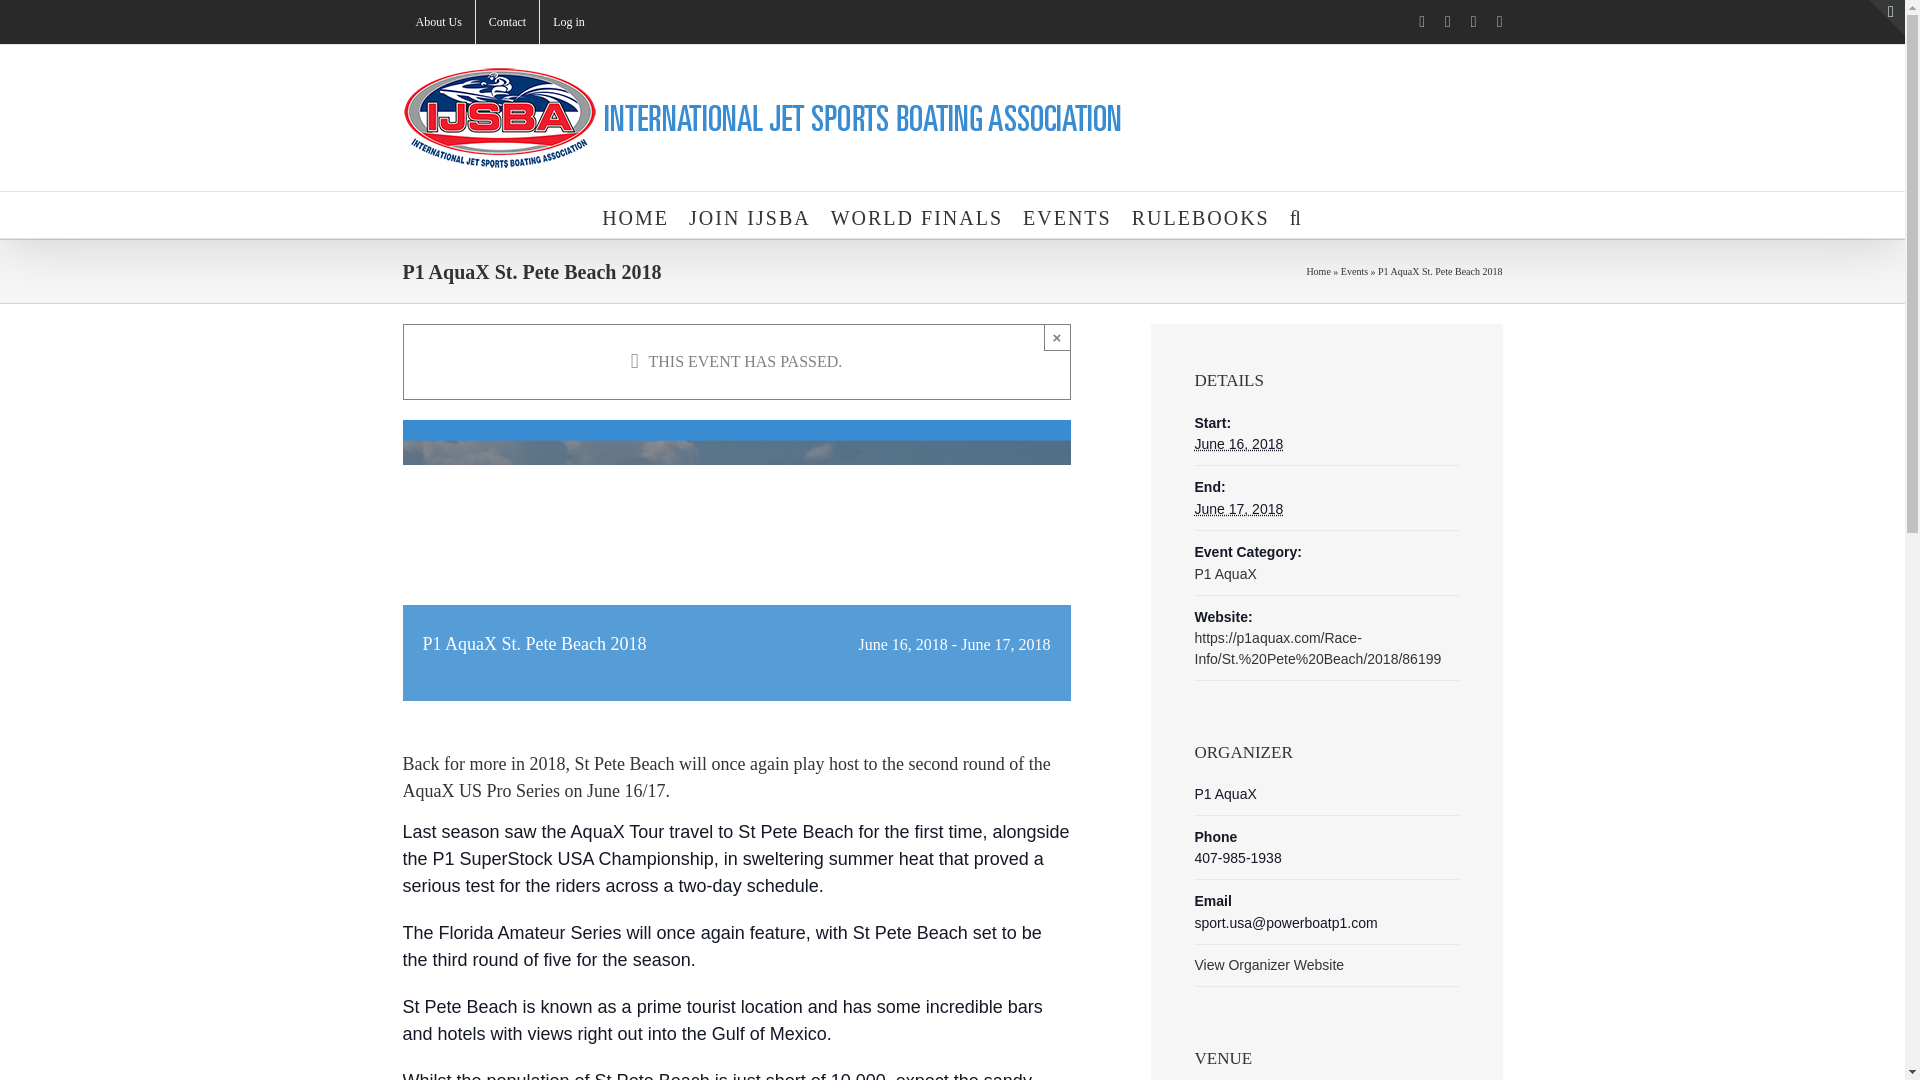  What do you see at coordinates (1448, 22) in the screenshot?
I see `Twitter` at bounding box center [1448, 22].